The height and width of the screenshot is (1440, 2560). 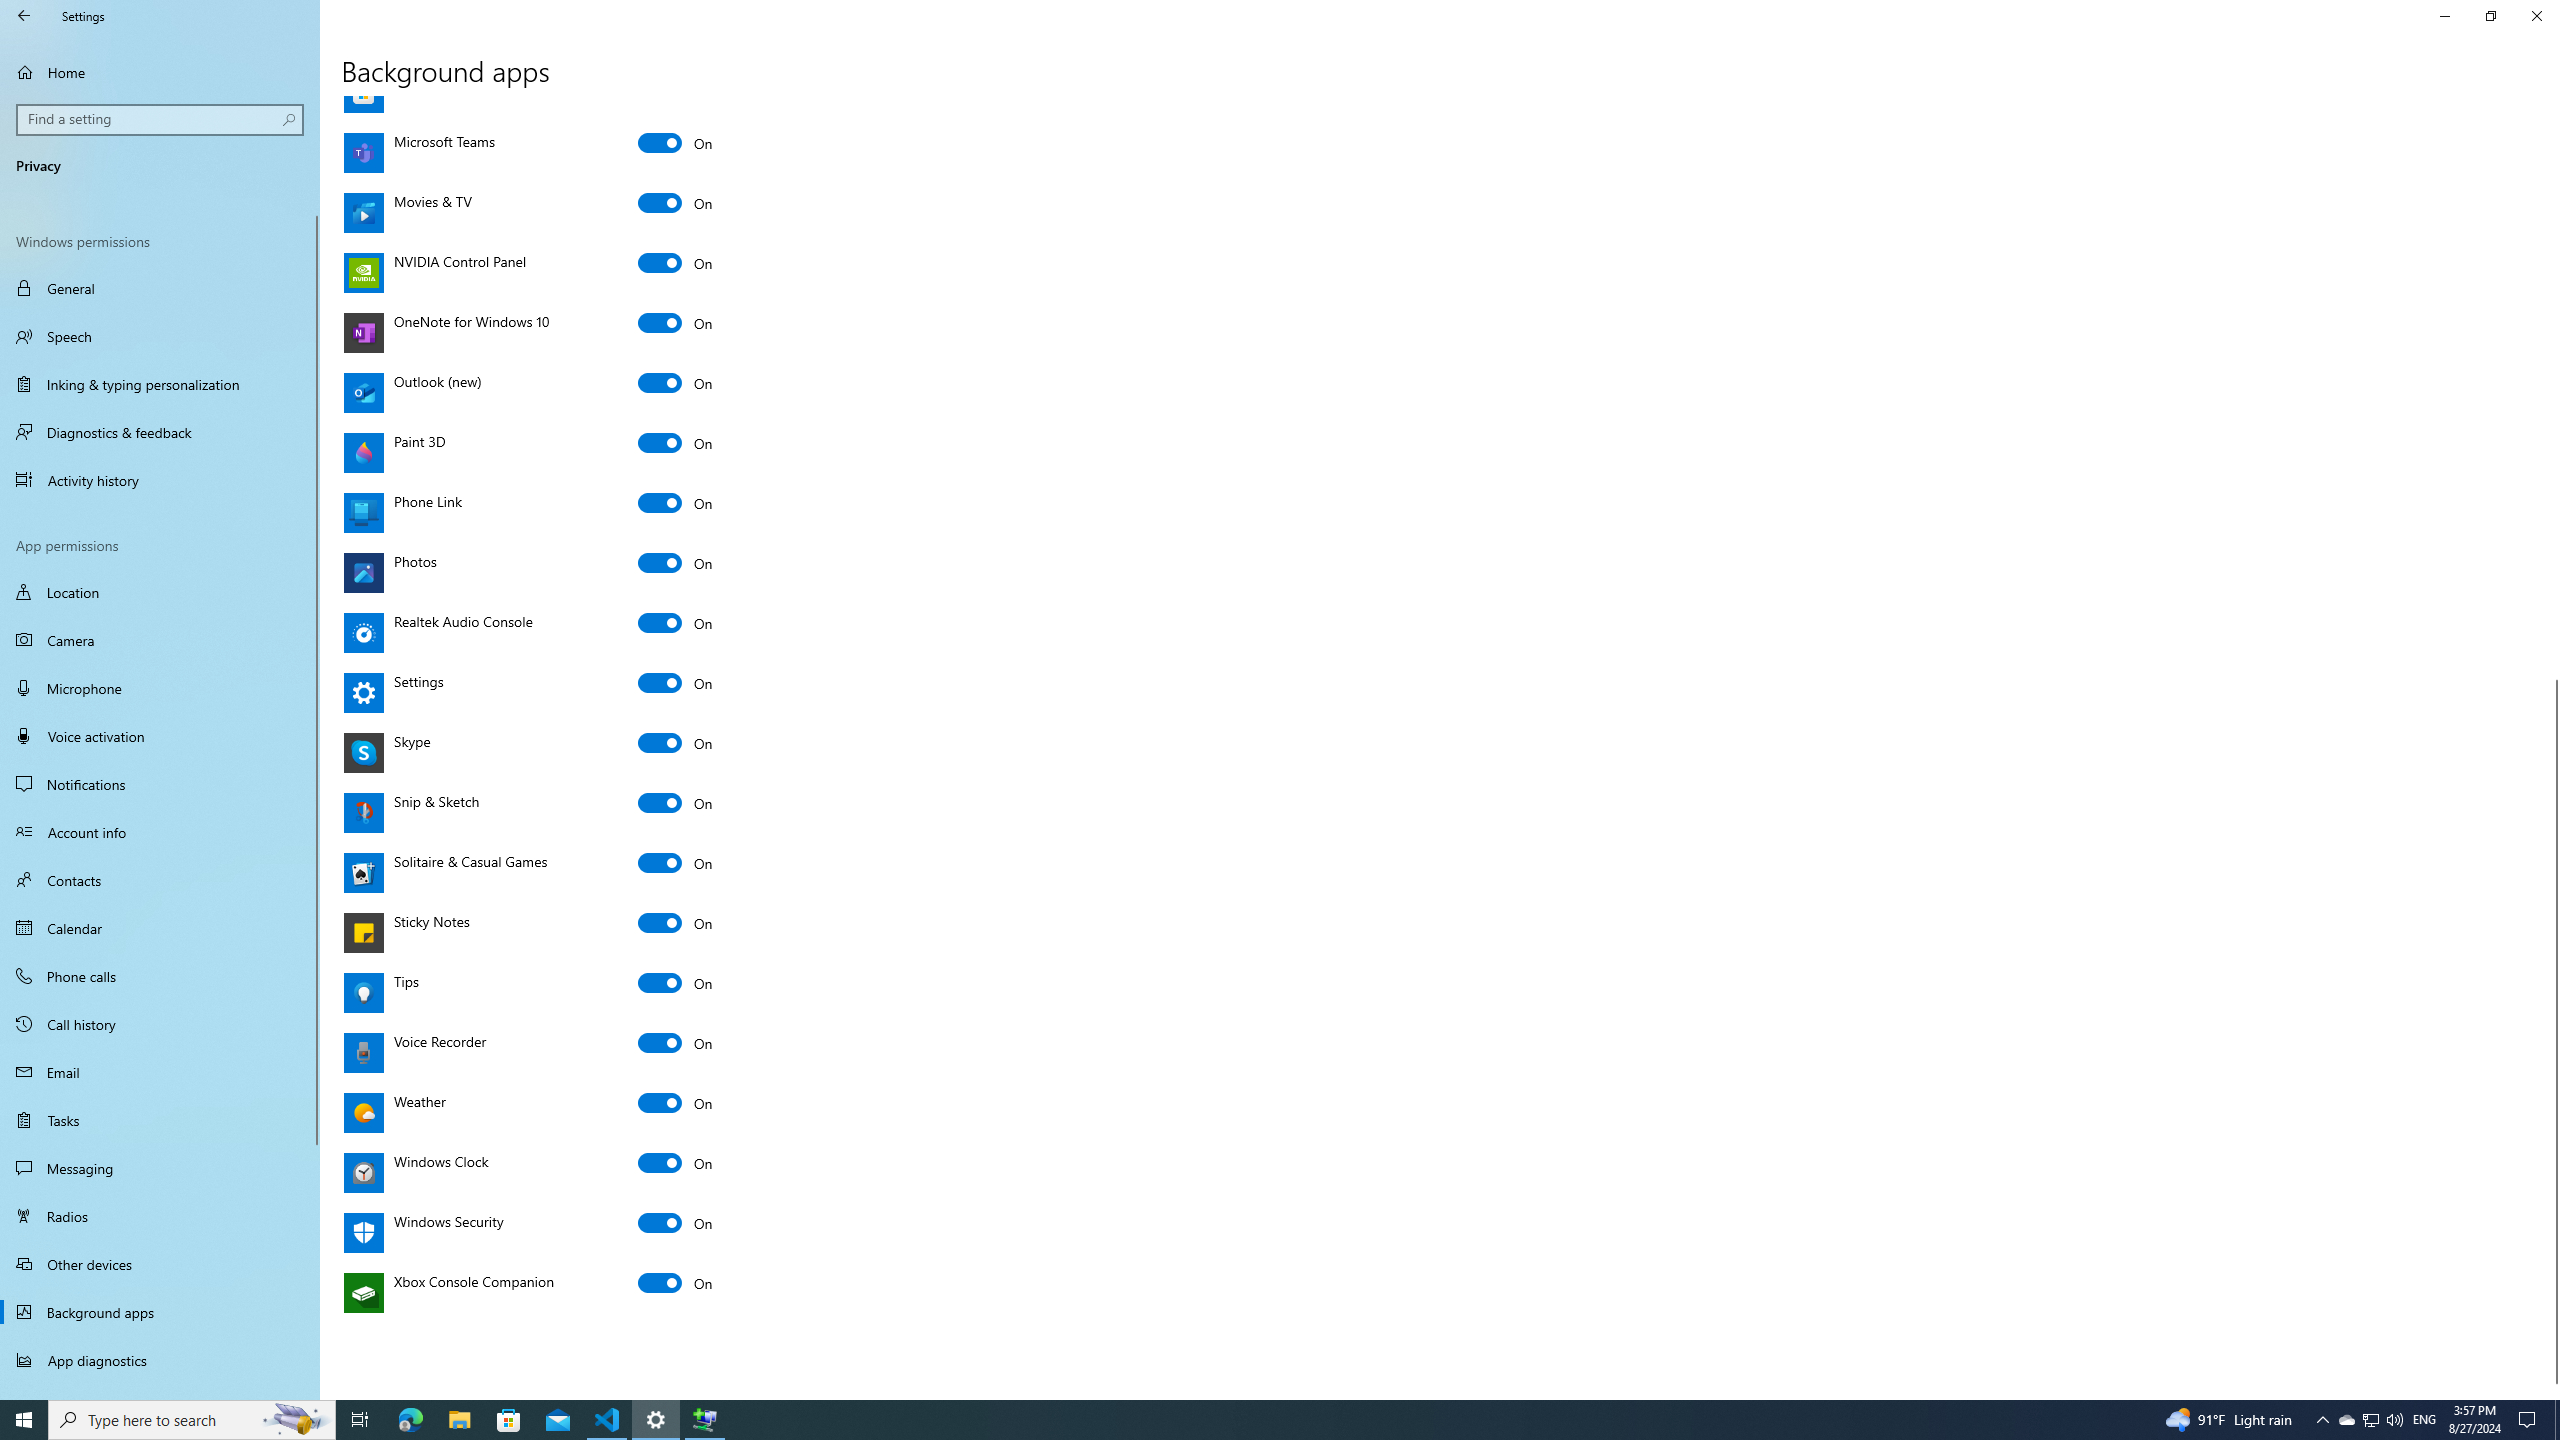 I want to click on Background apps, so click(x=160, y=1312).